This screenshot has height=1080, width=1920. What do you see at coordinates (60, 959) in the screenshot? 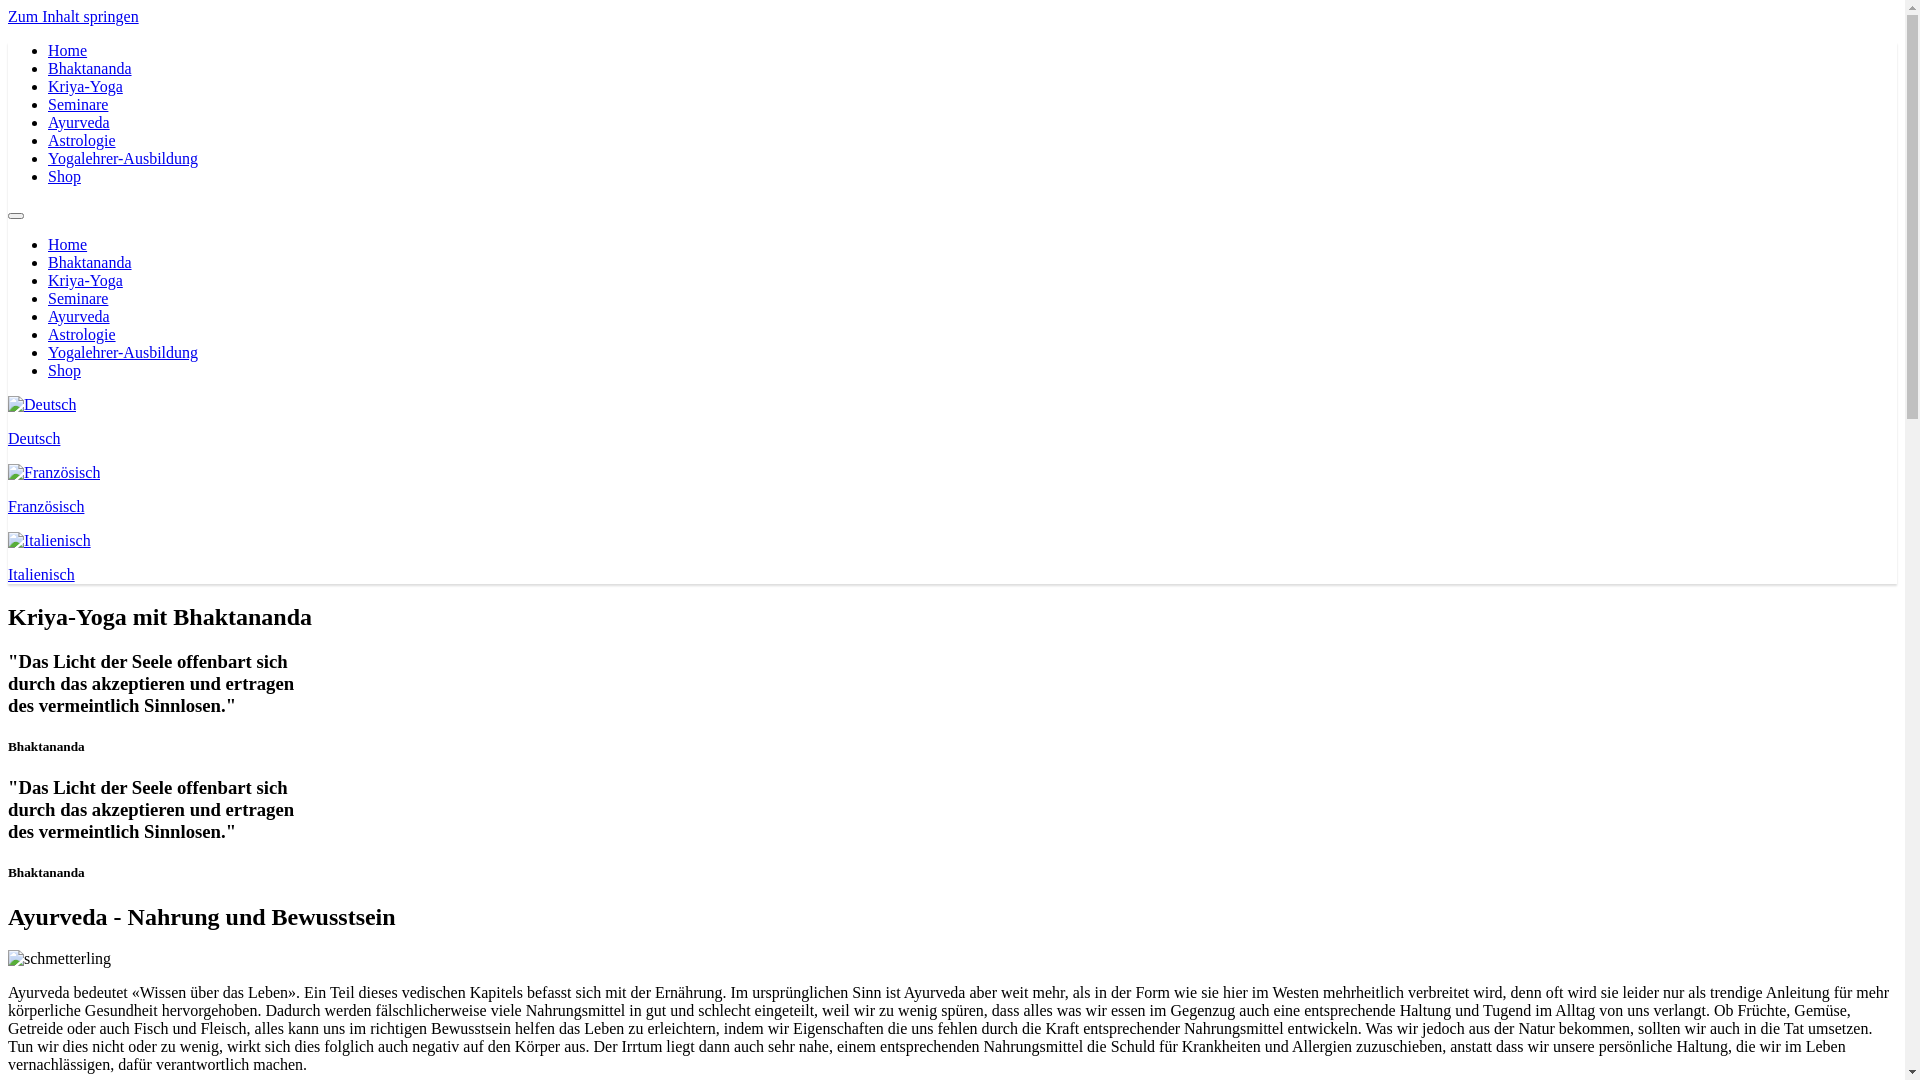
I see `schmetterling` at bounding box center [60, 959].